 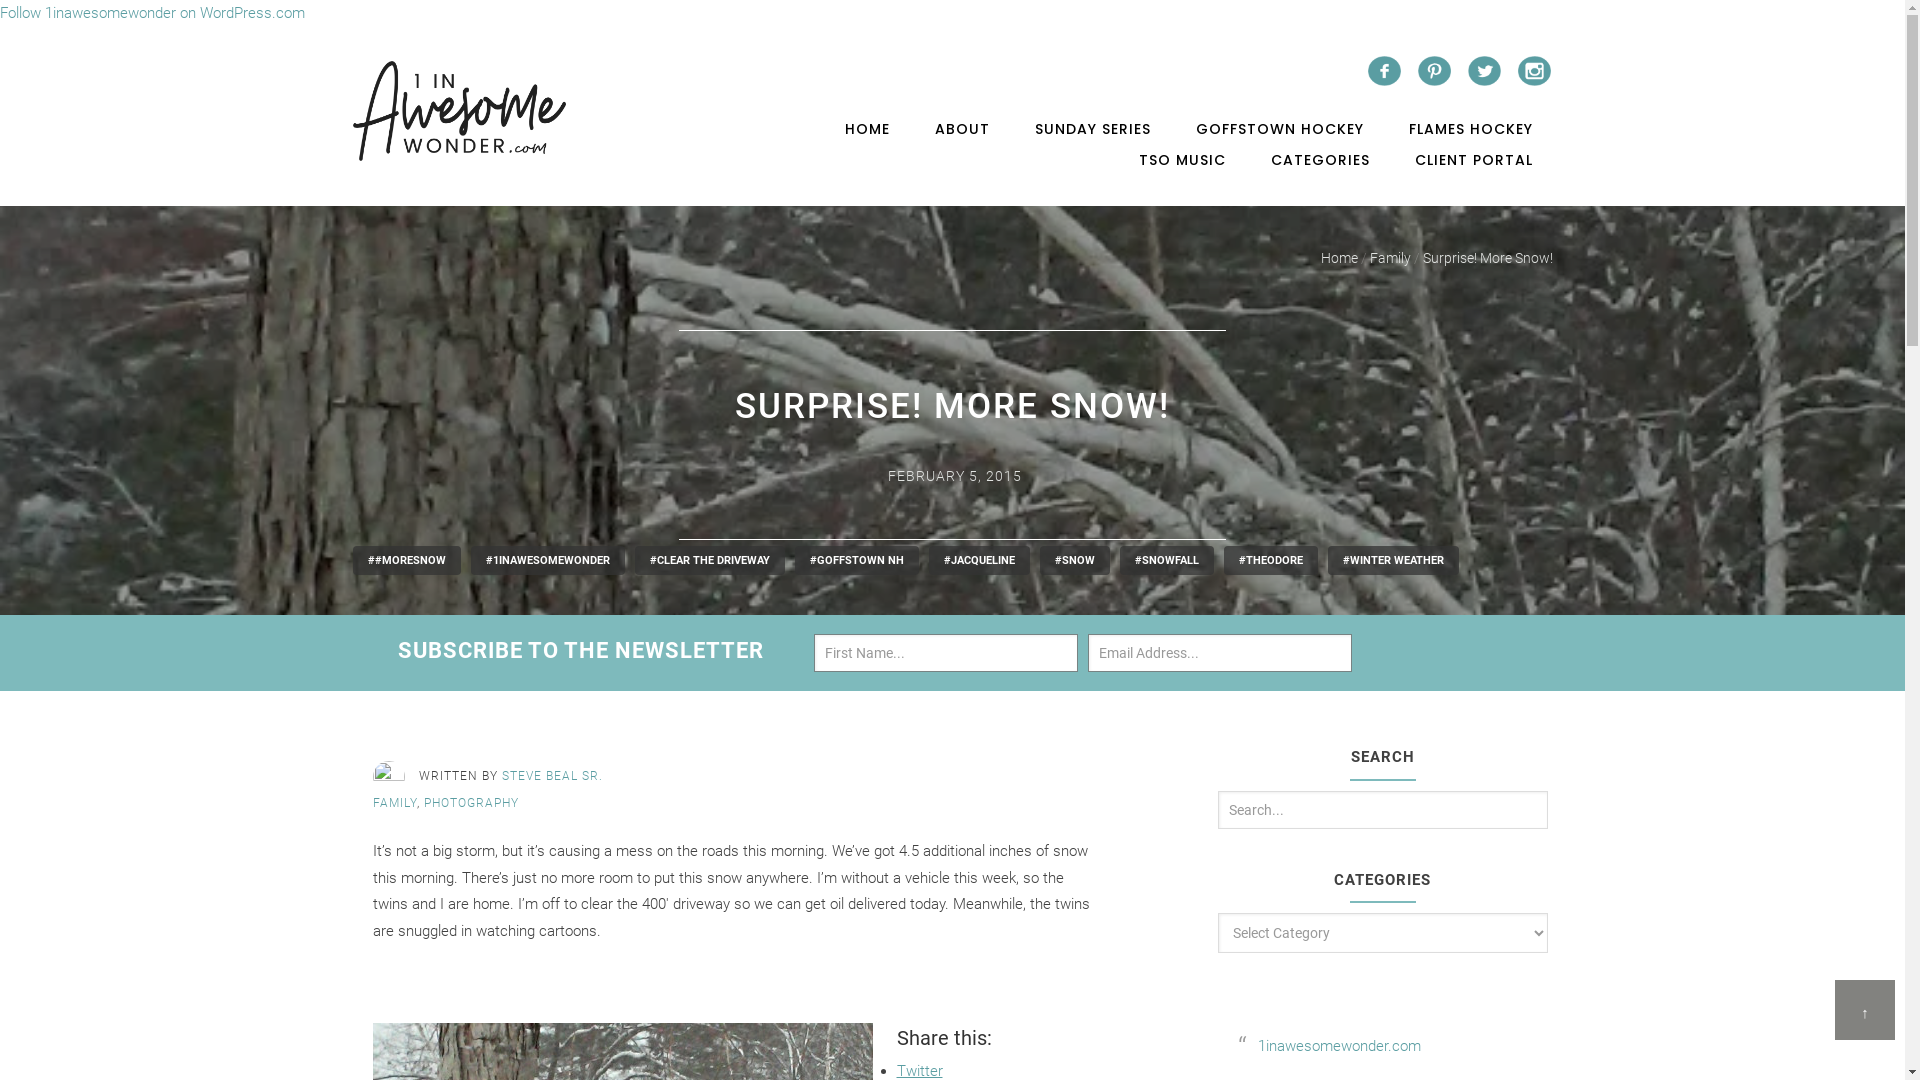 What do you see at coordinates (394, 803) in the screenshot?
I see `FAMILY` at bounding box center [394, 803].